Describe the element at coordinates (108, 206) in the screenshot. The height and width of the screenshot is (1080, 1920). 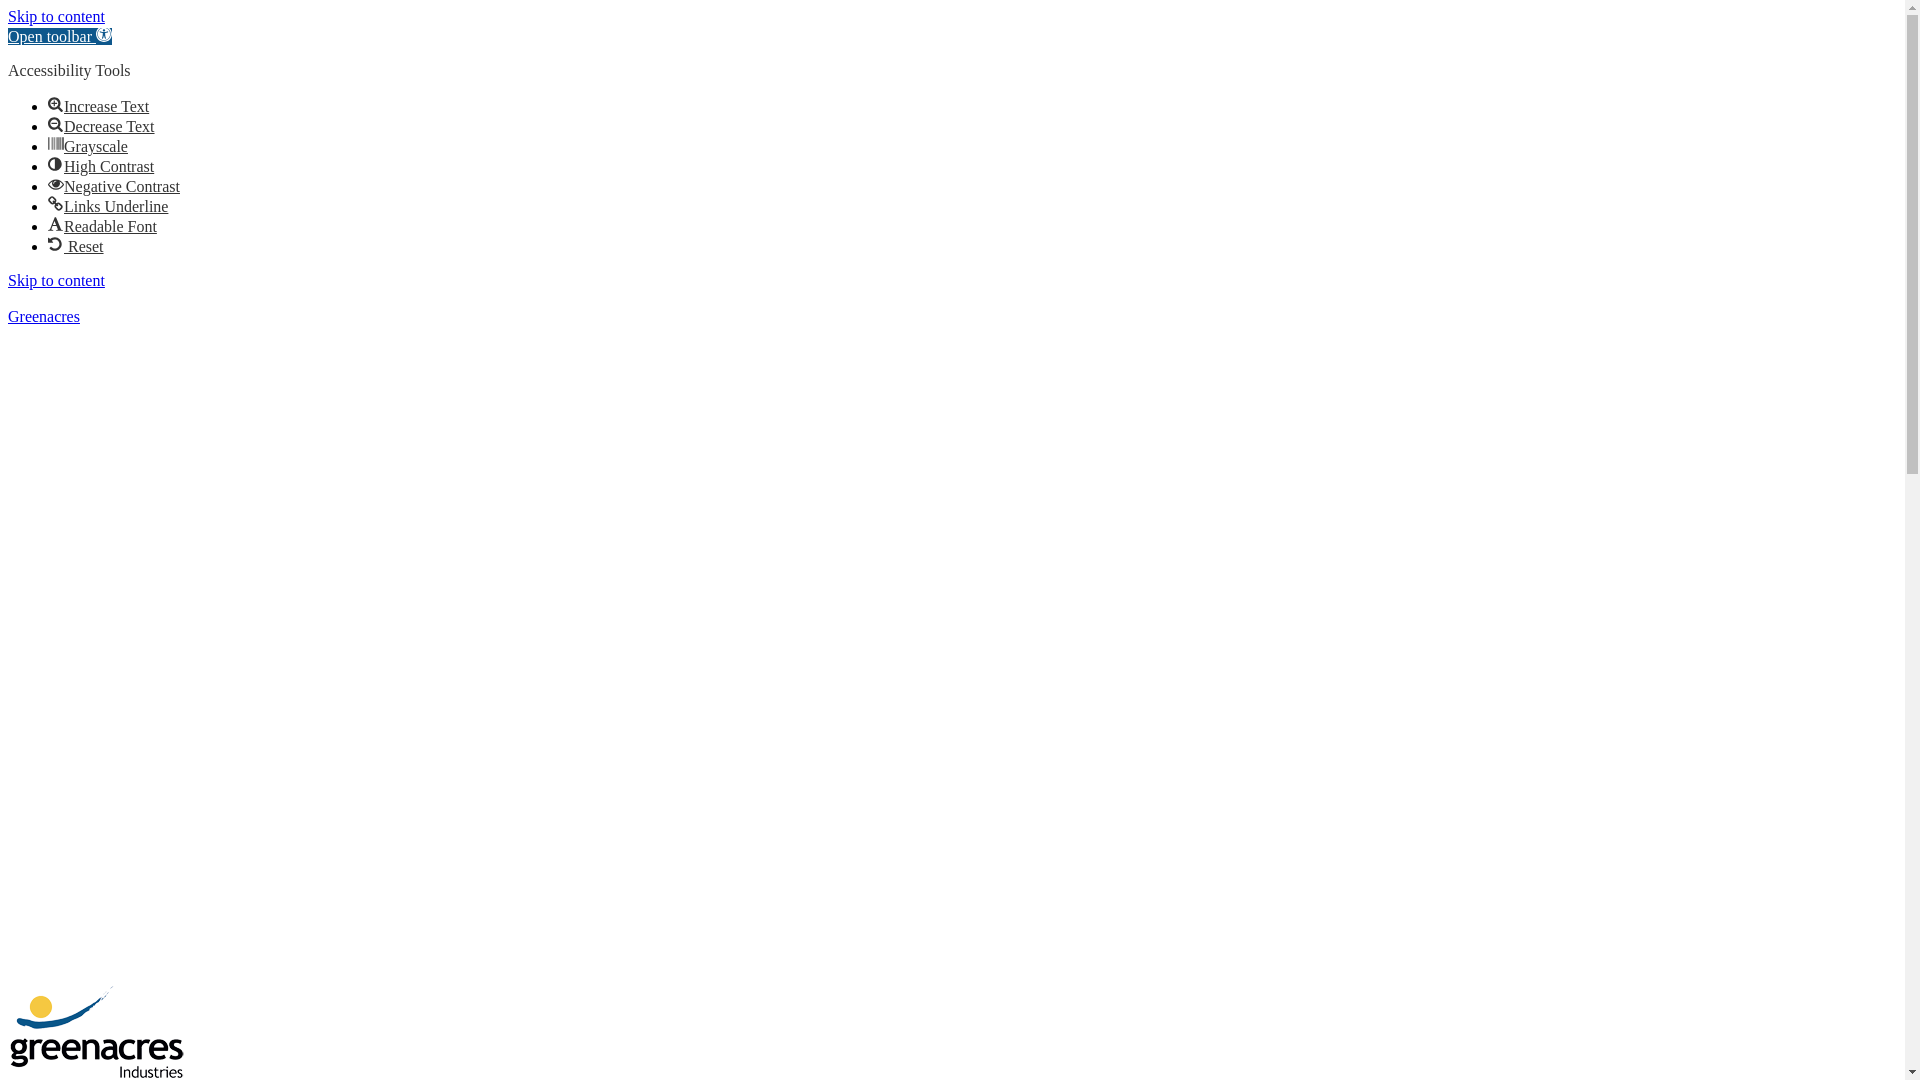
I see `Links UnderlineLinks Underline` at that location.